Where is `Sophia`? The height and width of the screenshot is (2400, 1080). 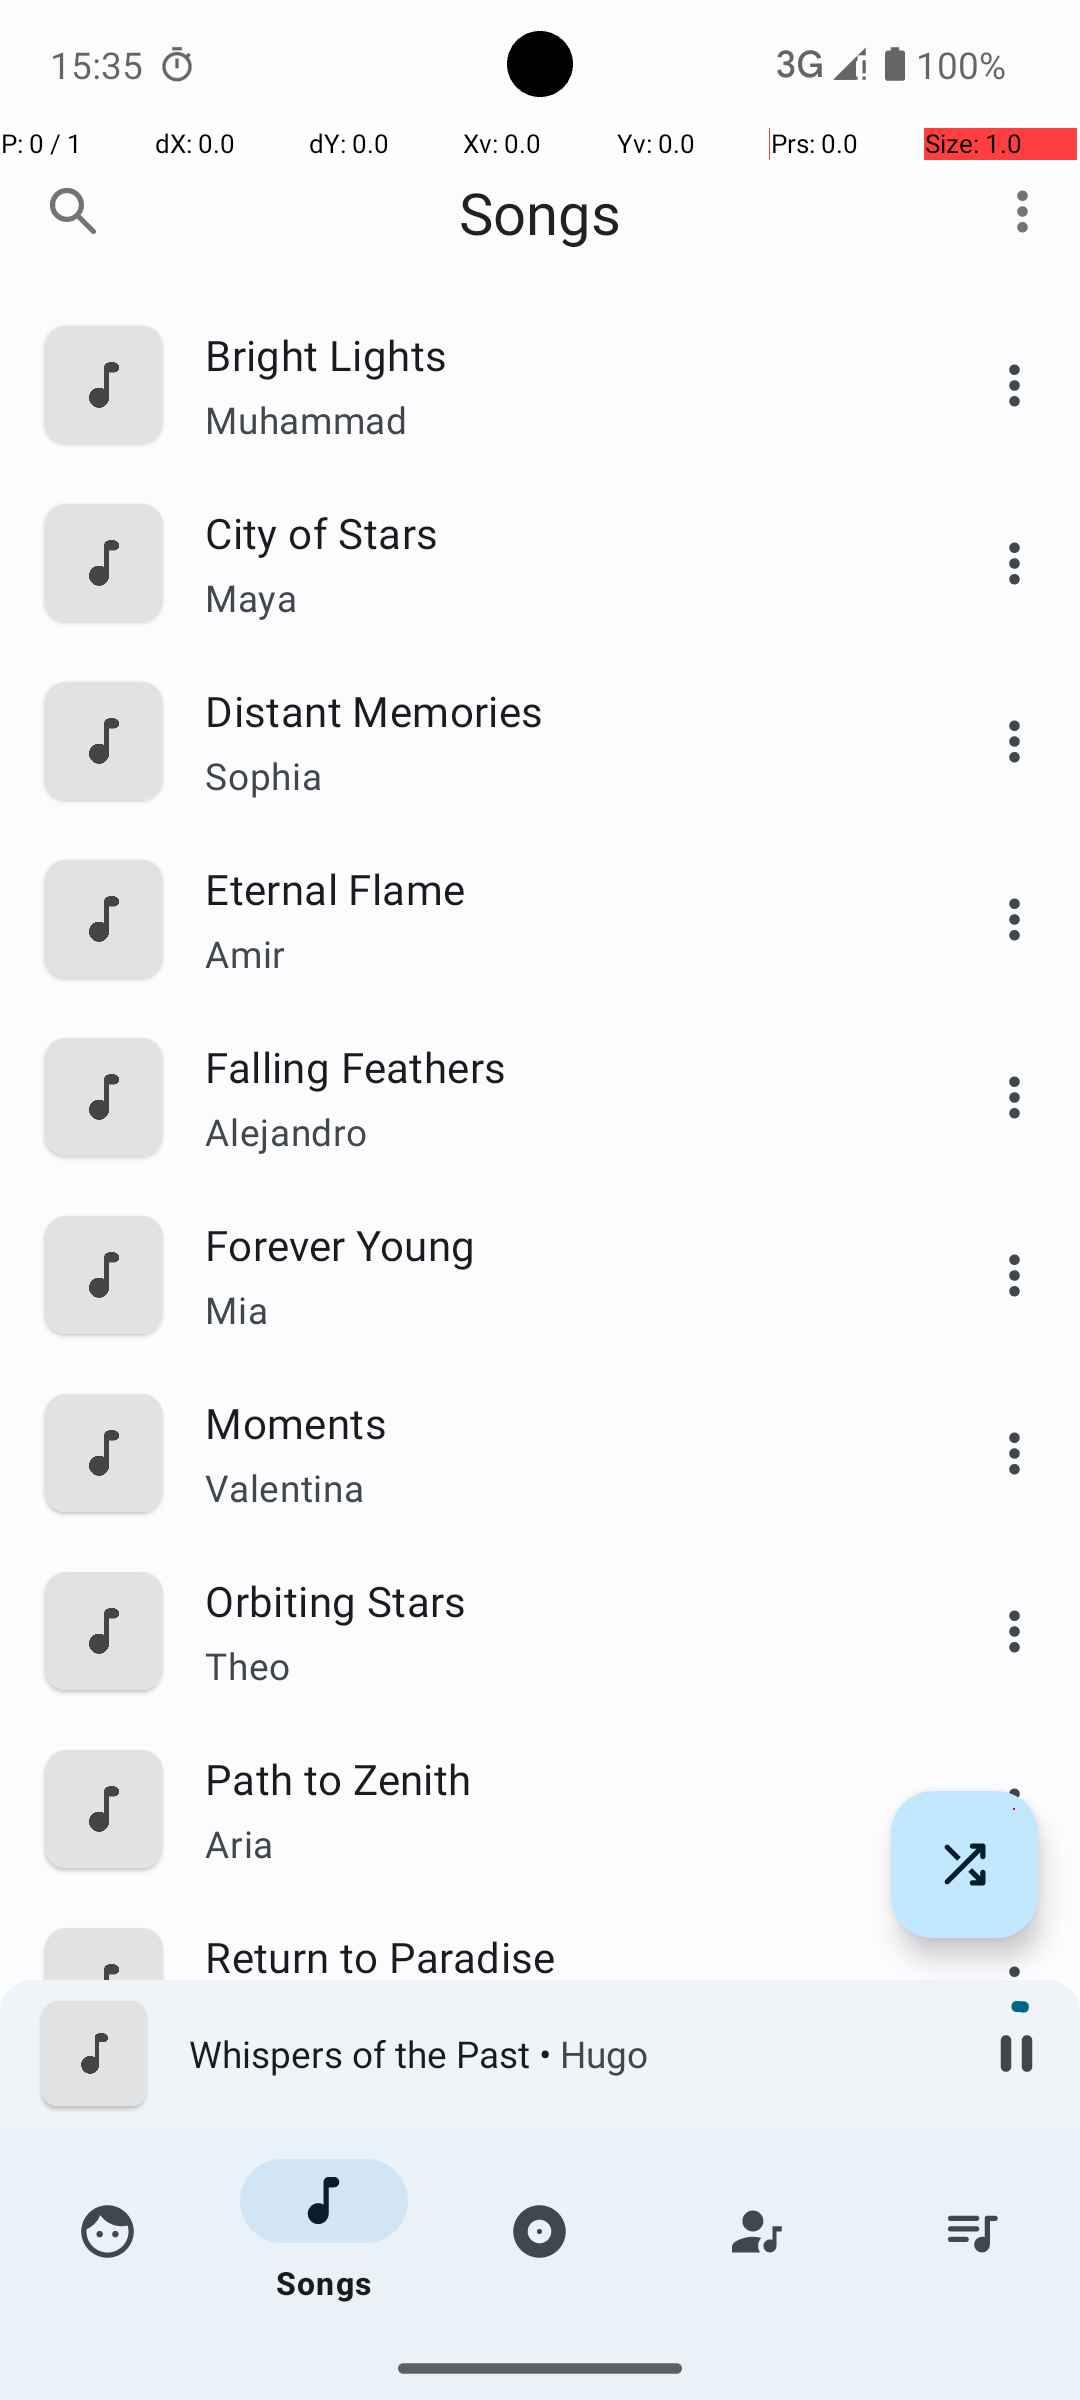 Sophia is located at coordinates (557, 776).